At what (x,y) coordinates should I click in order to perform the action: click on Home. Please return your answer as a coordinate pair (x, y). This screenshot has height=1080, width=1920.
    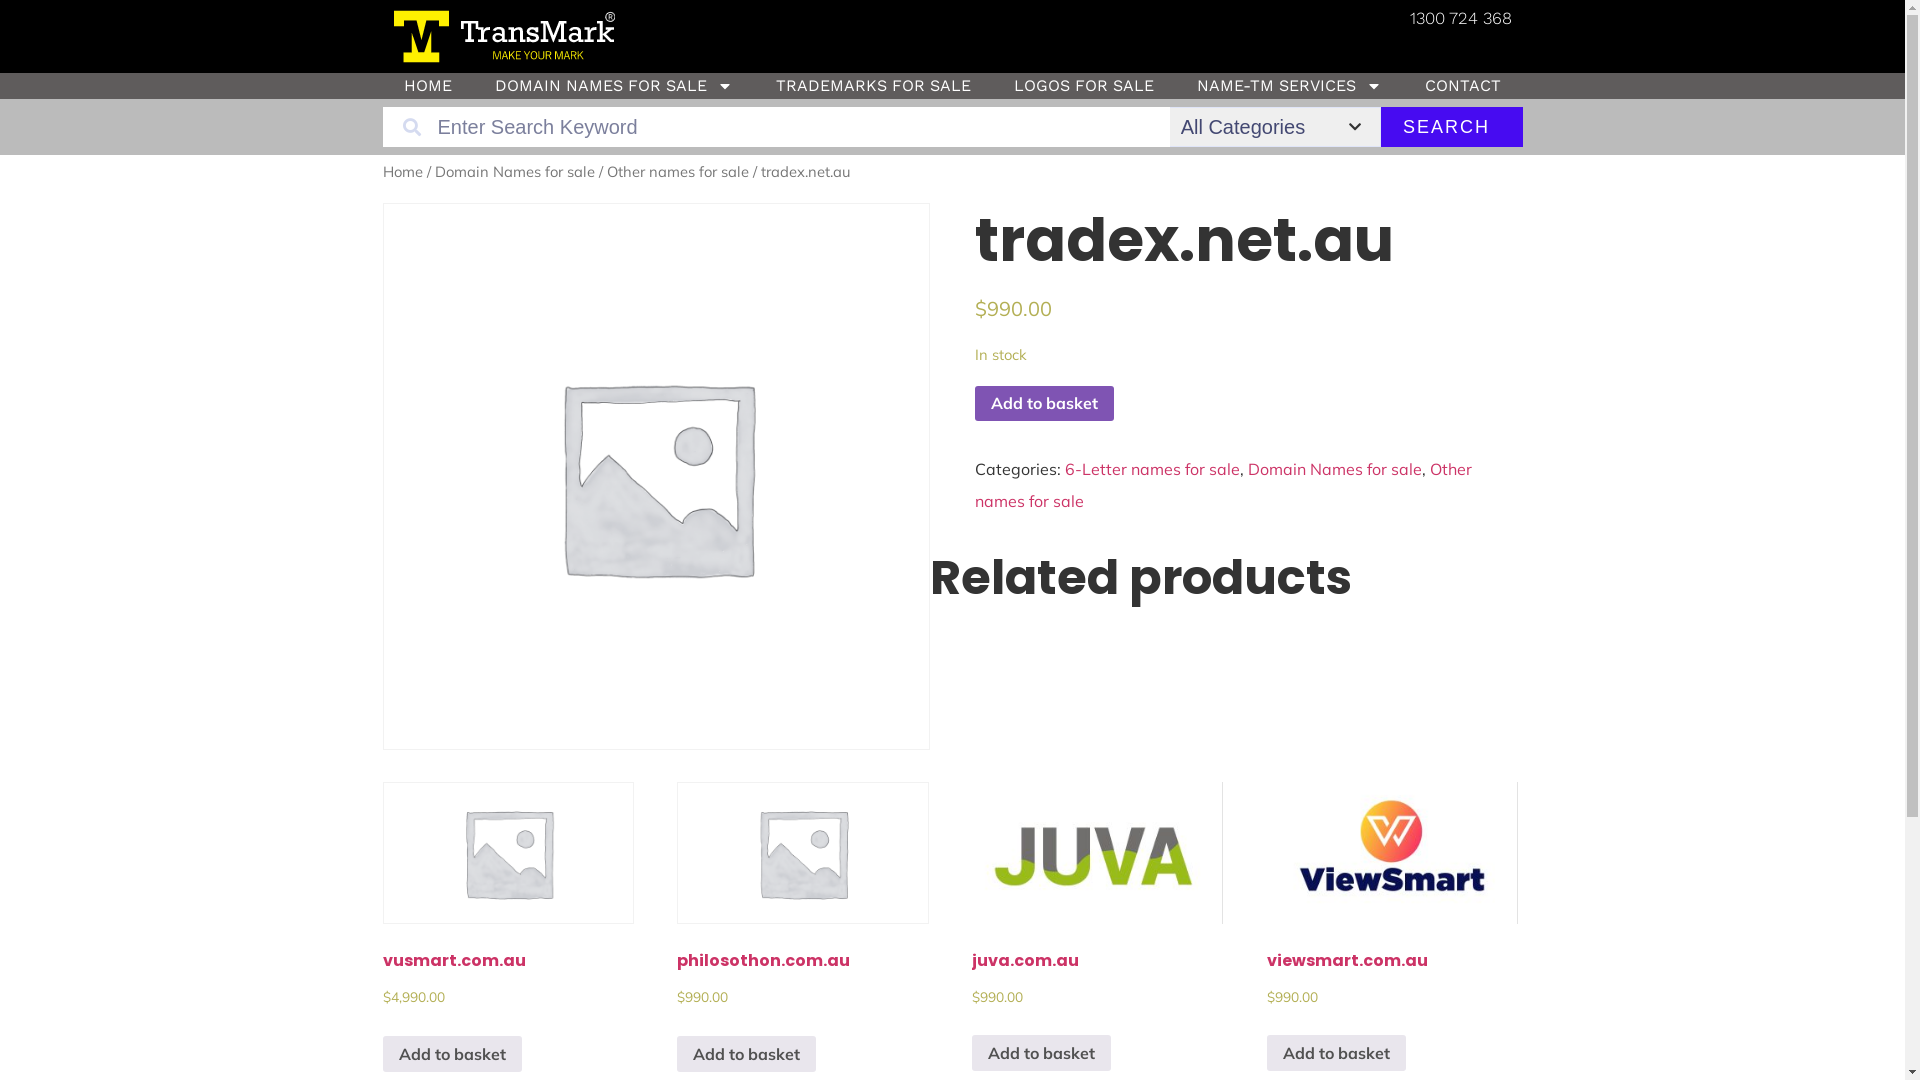
    Looking at the image, I should click on (402, 172).